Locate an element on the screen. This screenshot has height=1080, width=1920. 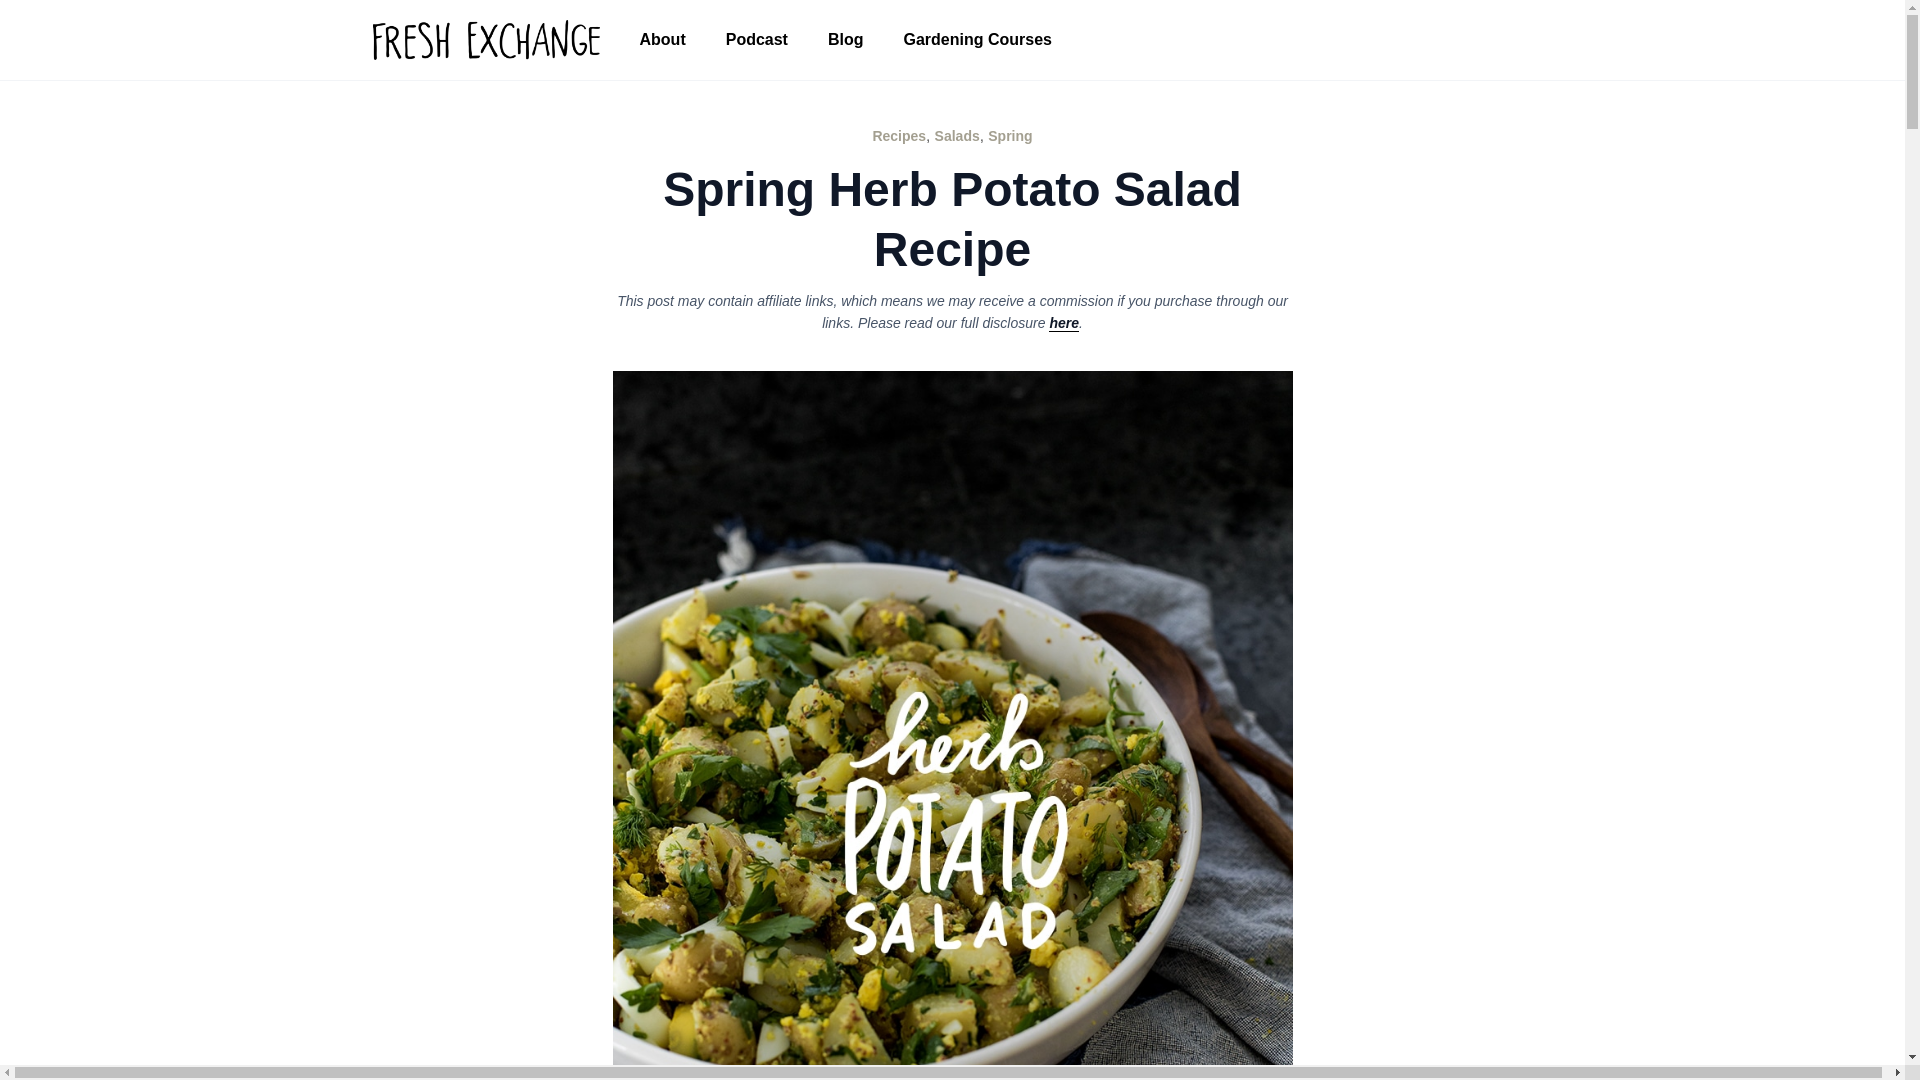
Spring is located at coordinates (1010, 136).